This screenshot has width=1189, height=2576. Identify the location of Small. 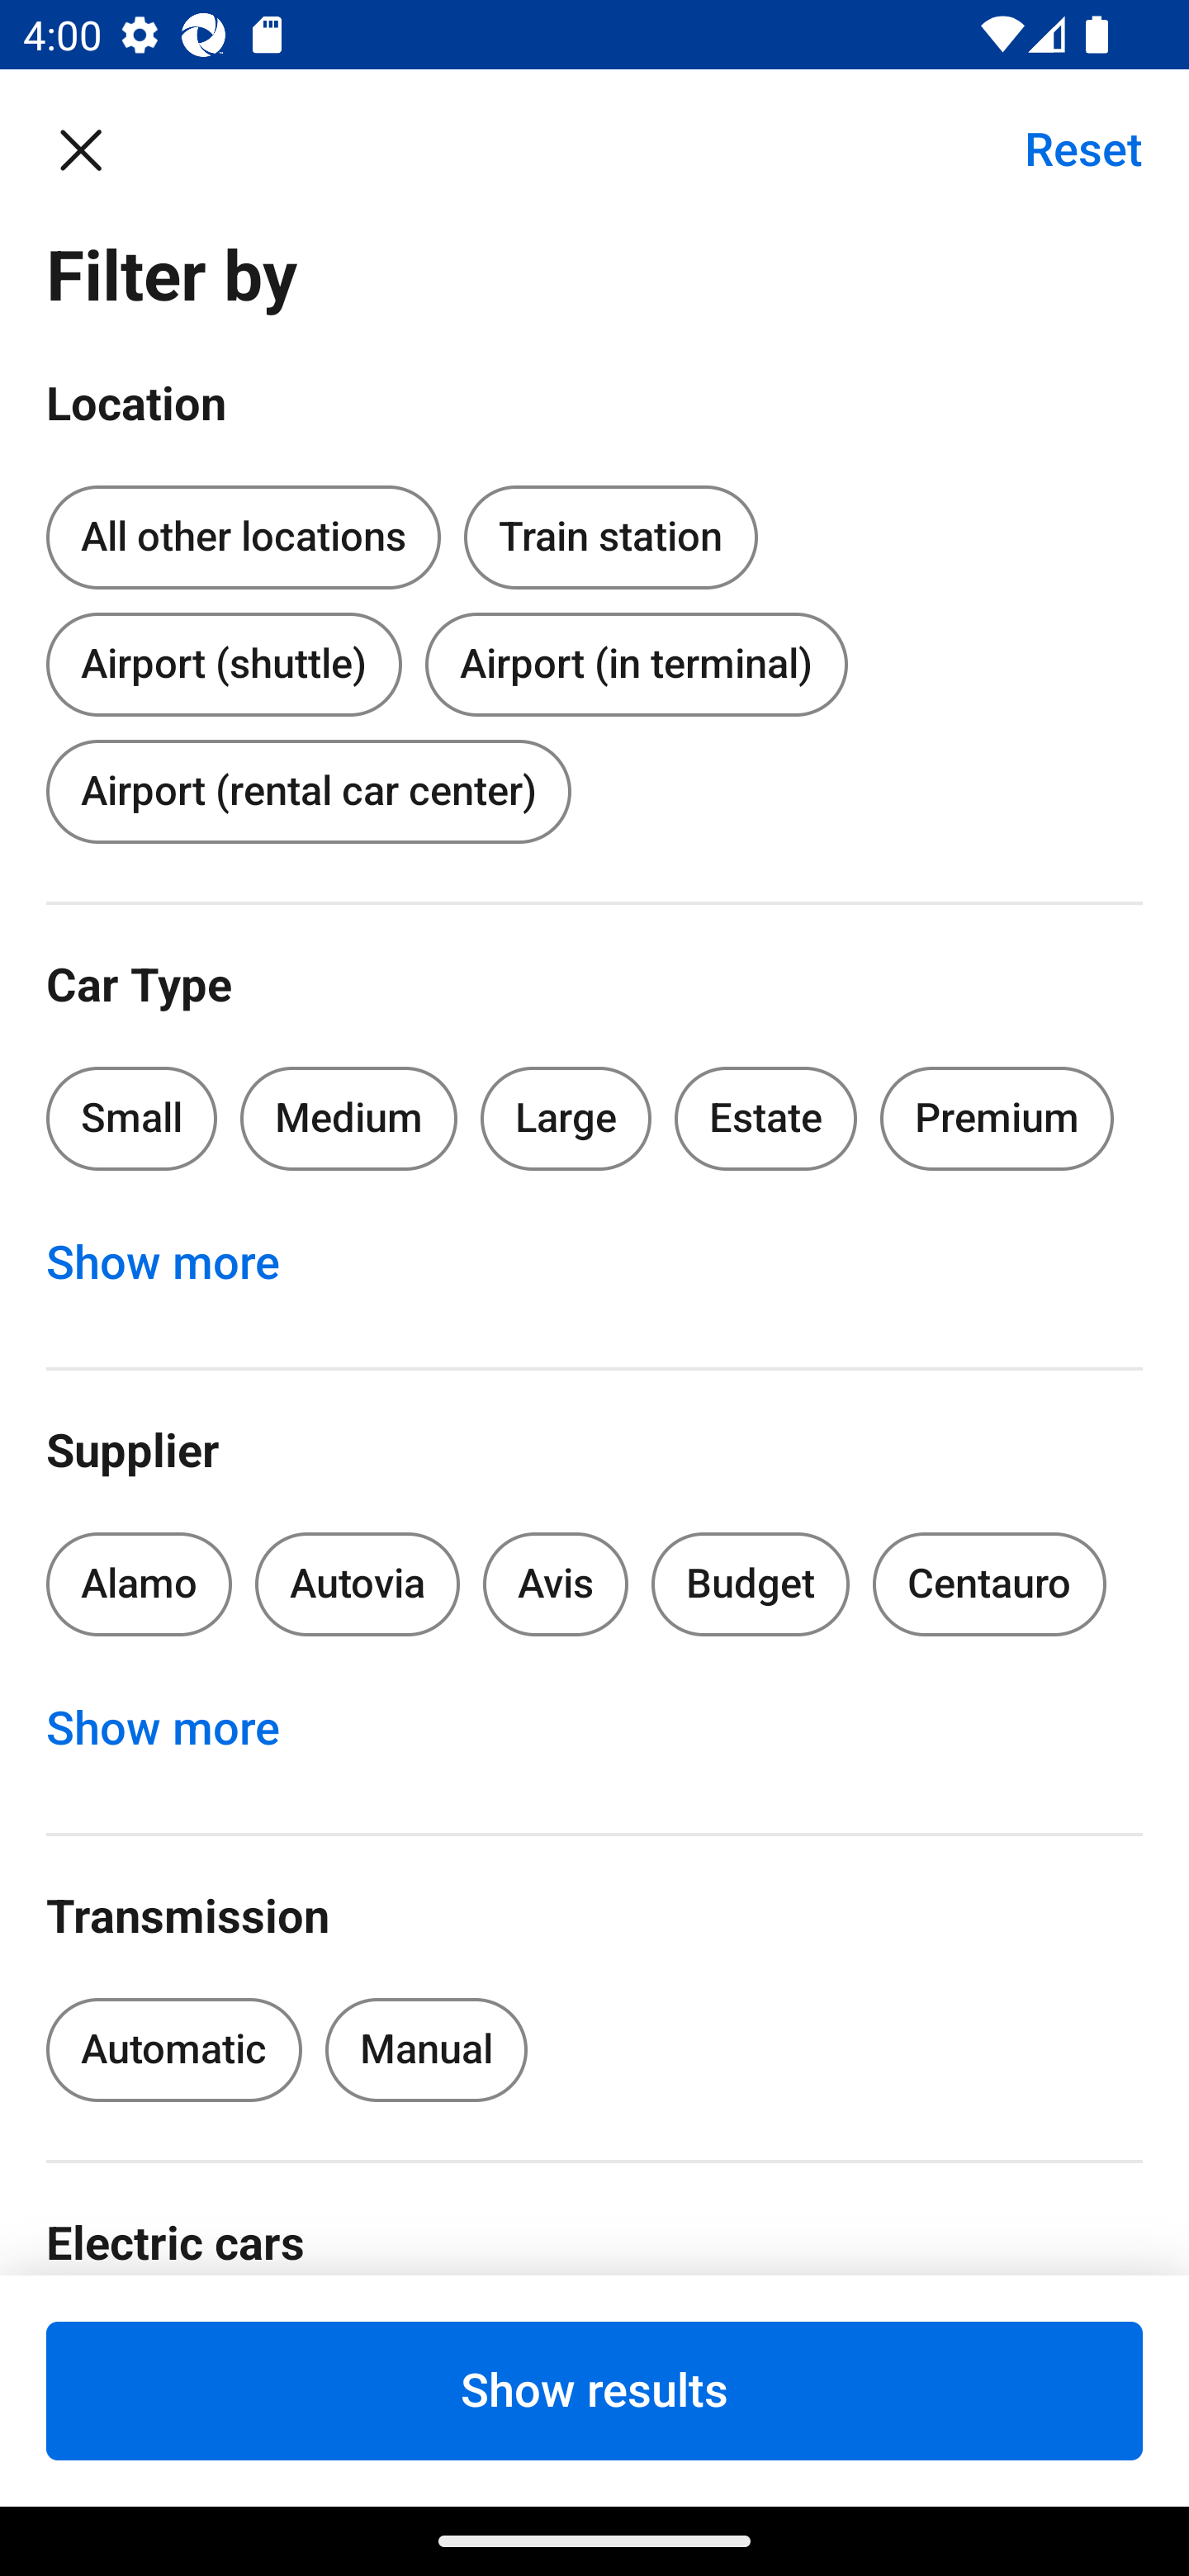
(132, 1118).